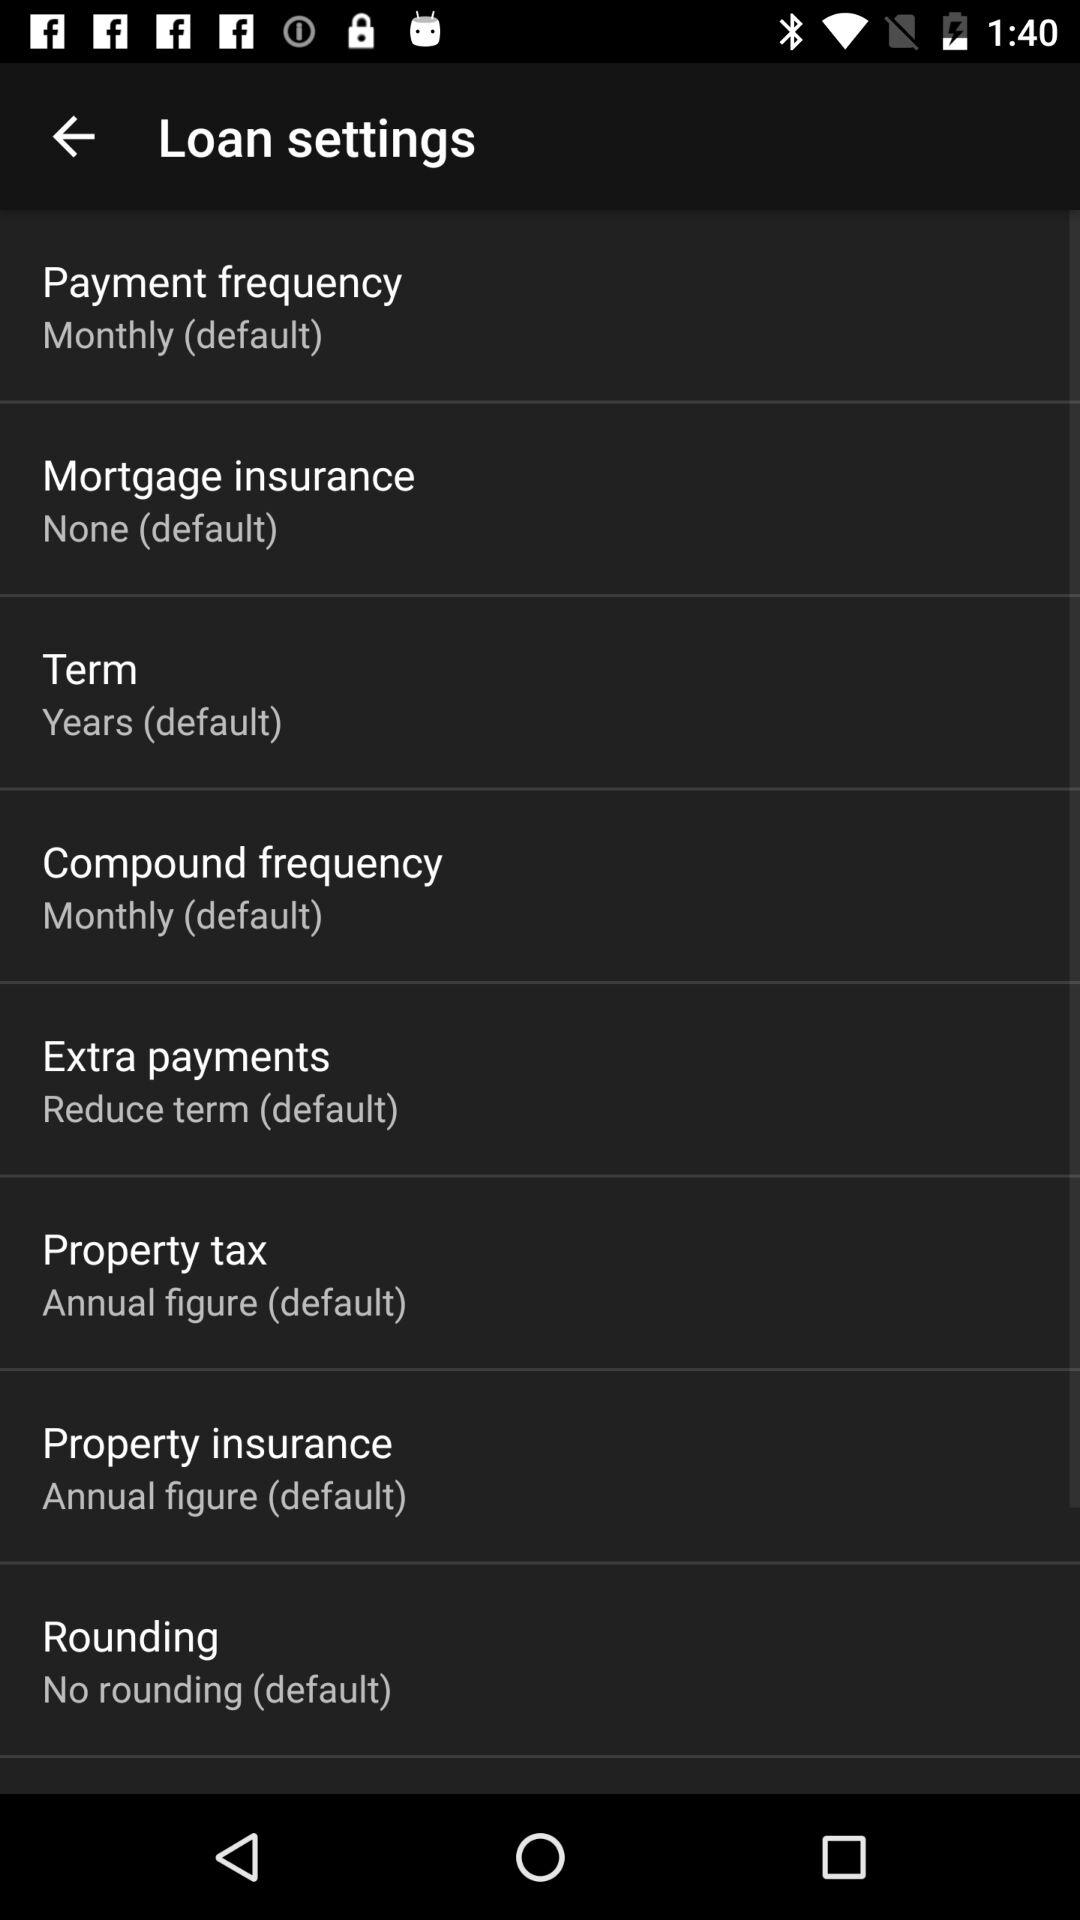  What do you see at coordinates (220, 1107) in the screenshot?
I see `launch item below extra payments app` at bounding box center [220, 1107].